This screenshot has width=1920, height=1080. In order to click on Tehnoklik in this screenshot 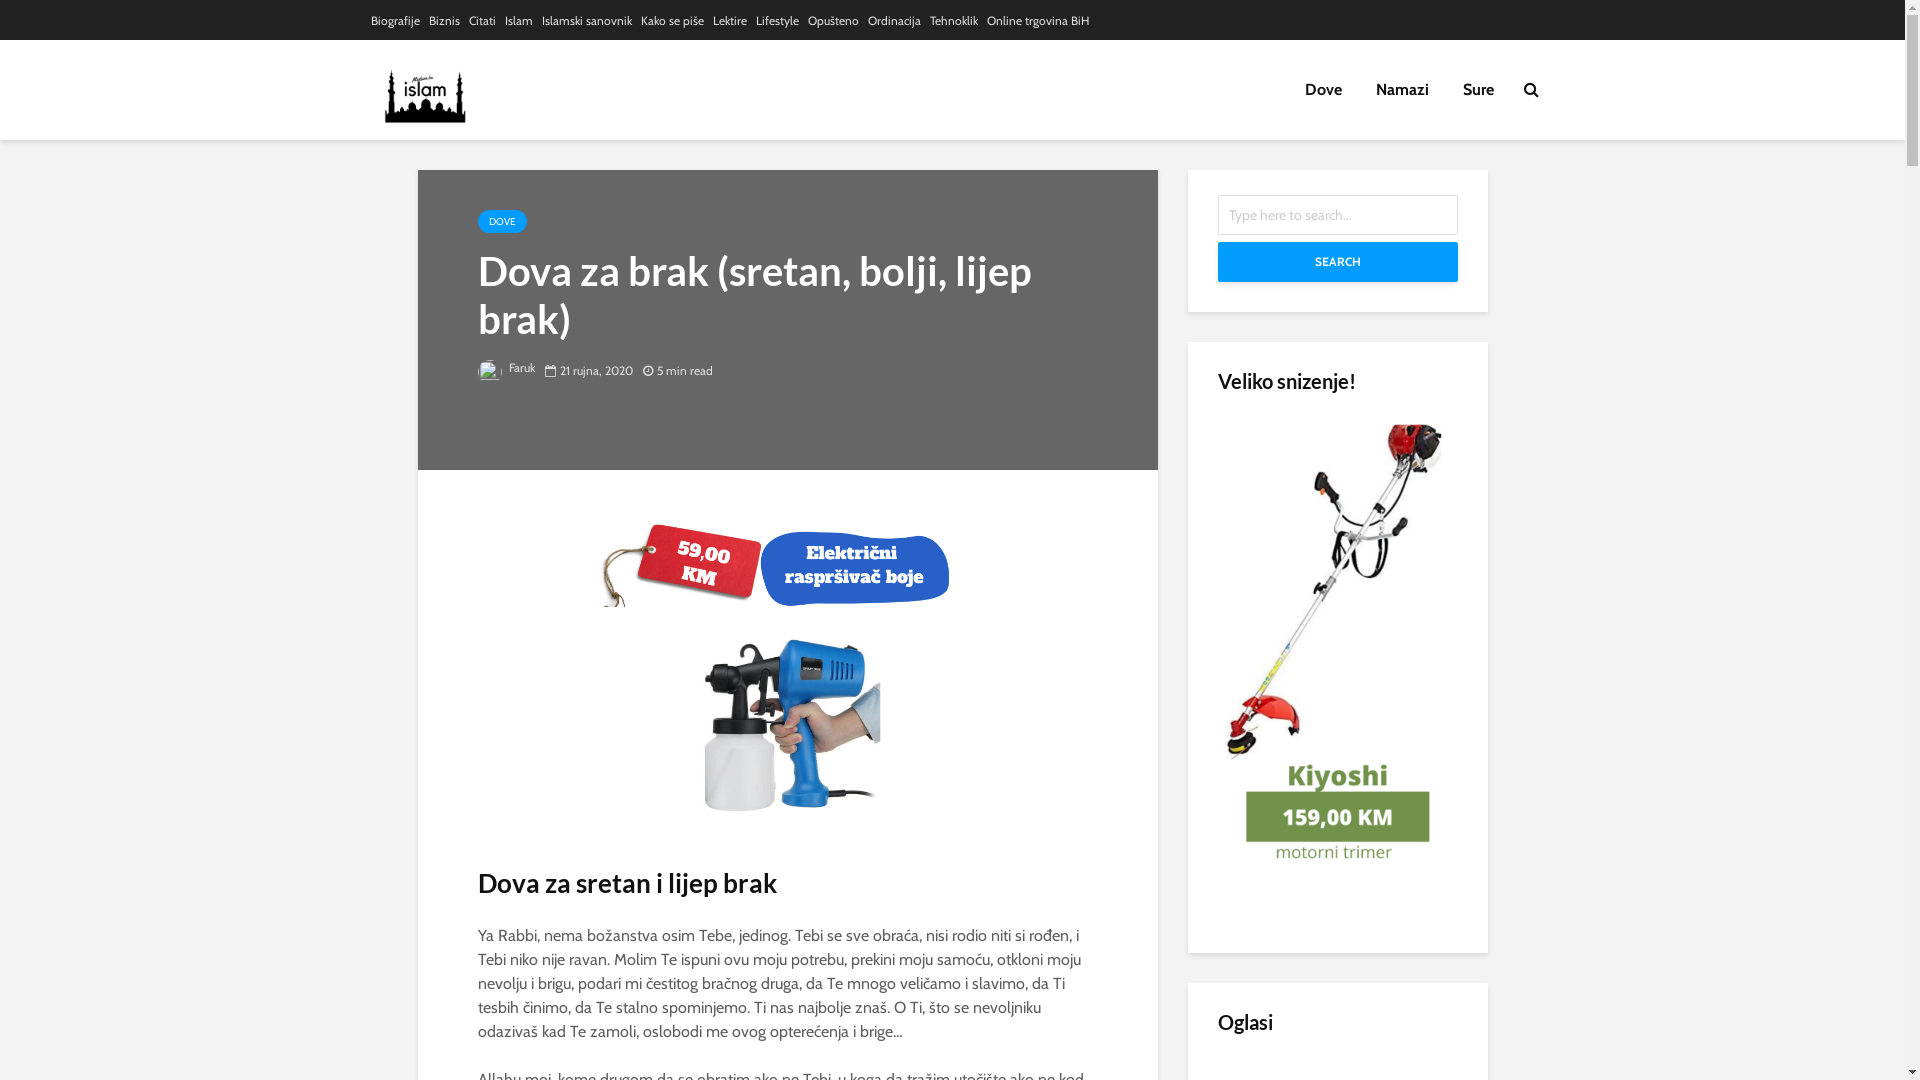, I will do `click(954, 21)`.